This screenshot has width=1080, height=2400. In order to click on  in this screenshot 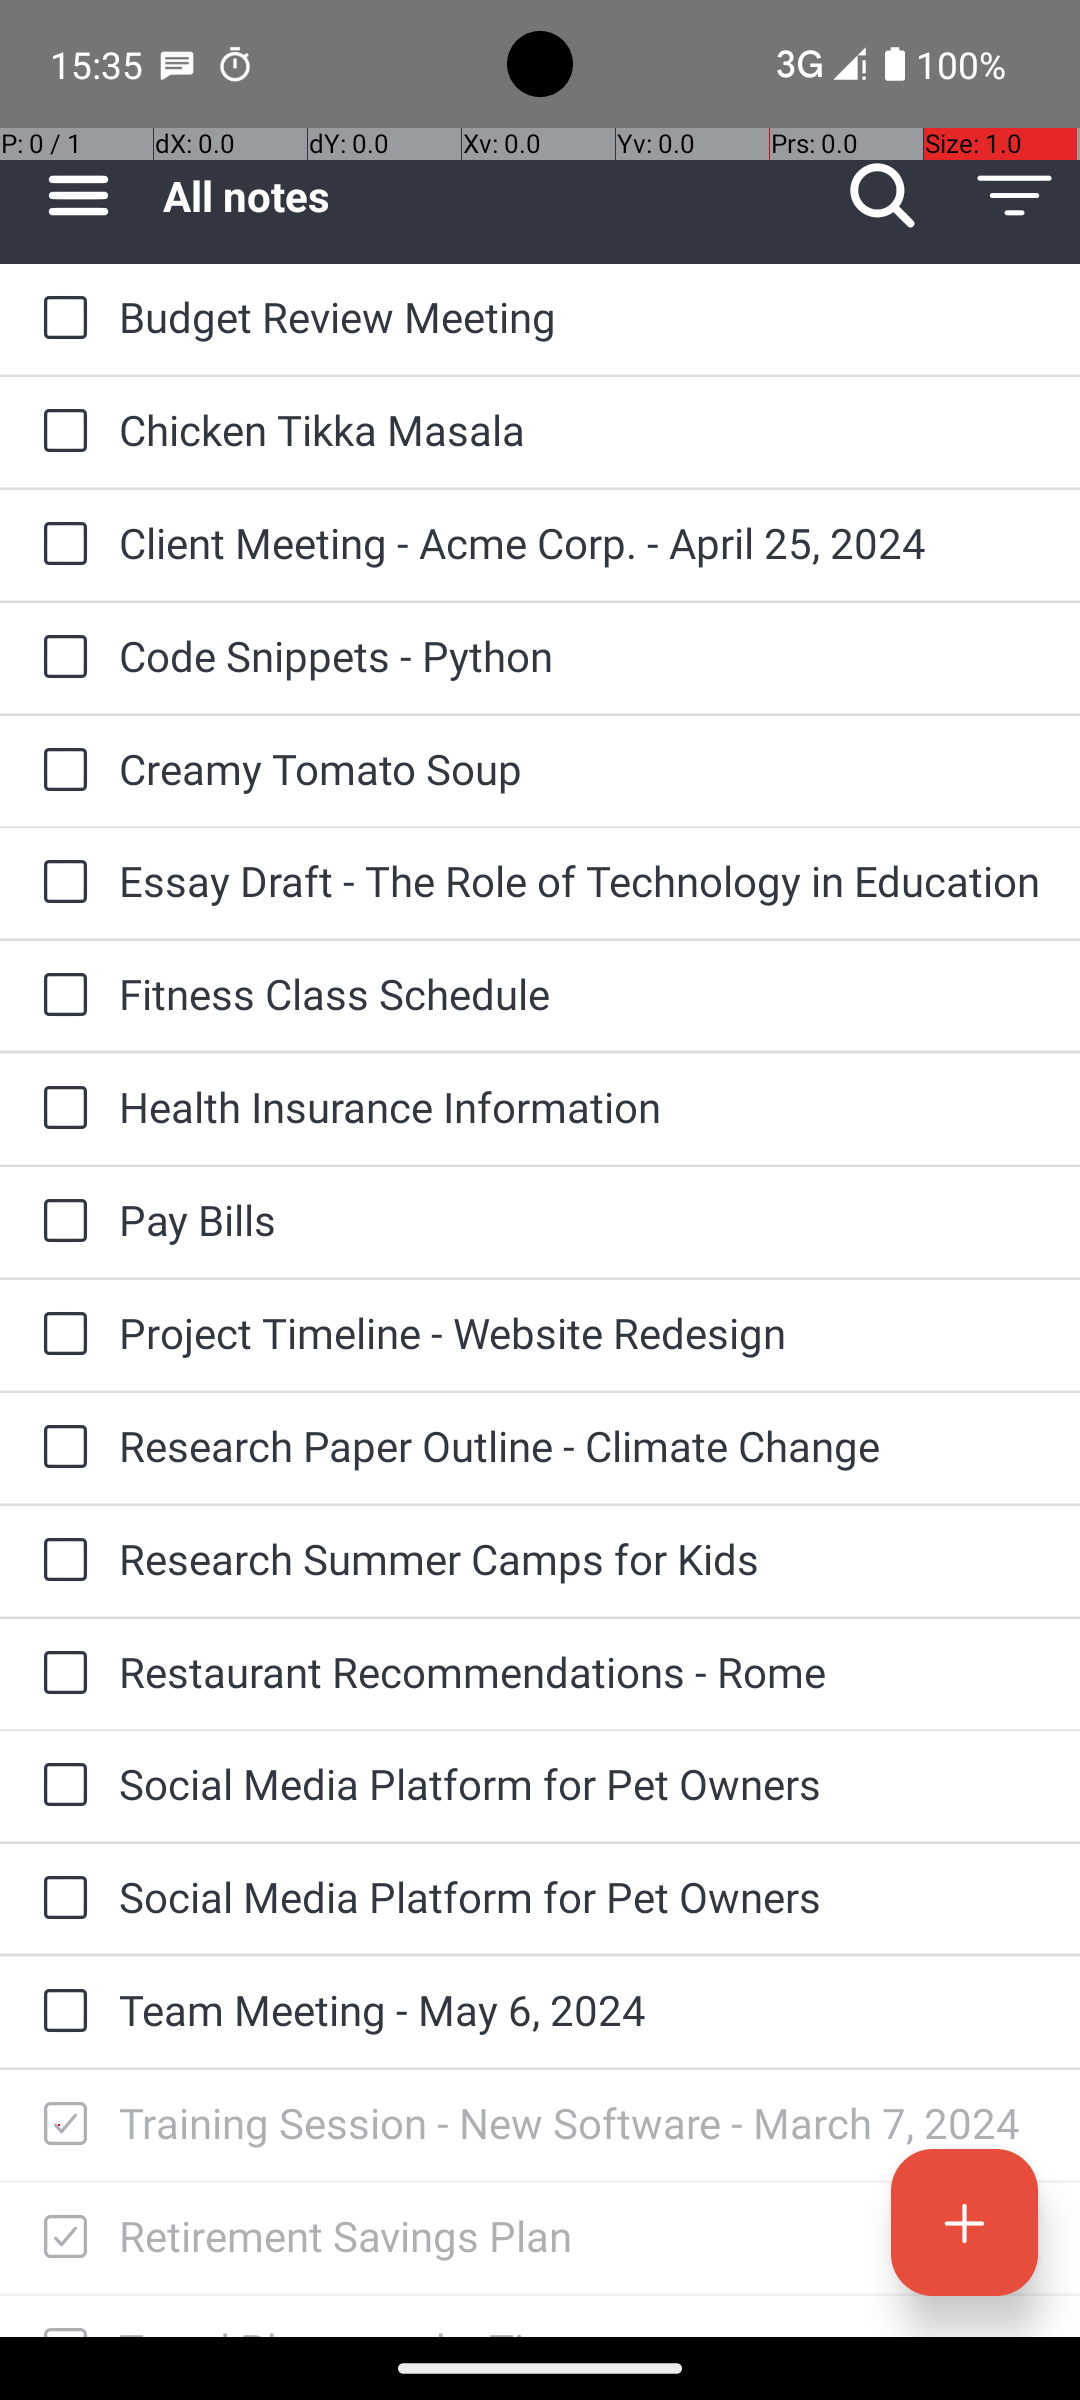, I will do `click(65, 2125)`.